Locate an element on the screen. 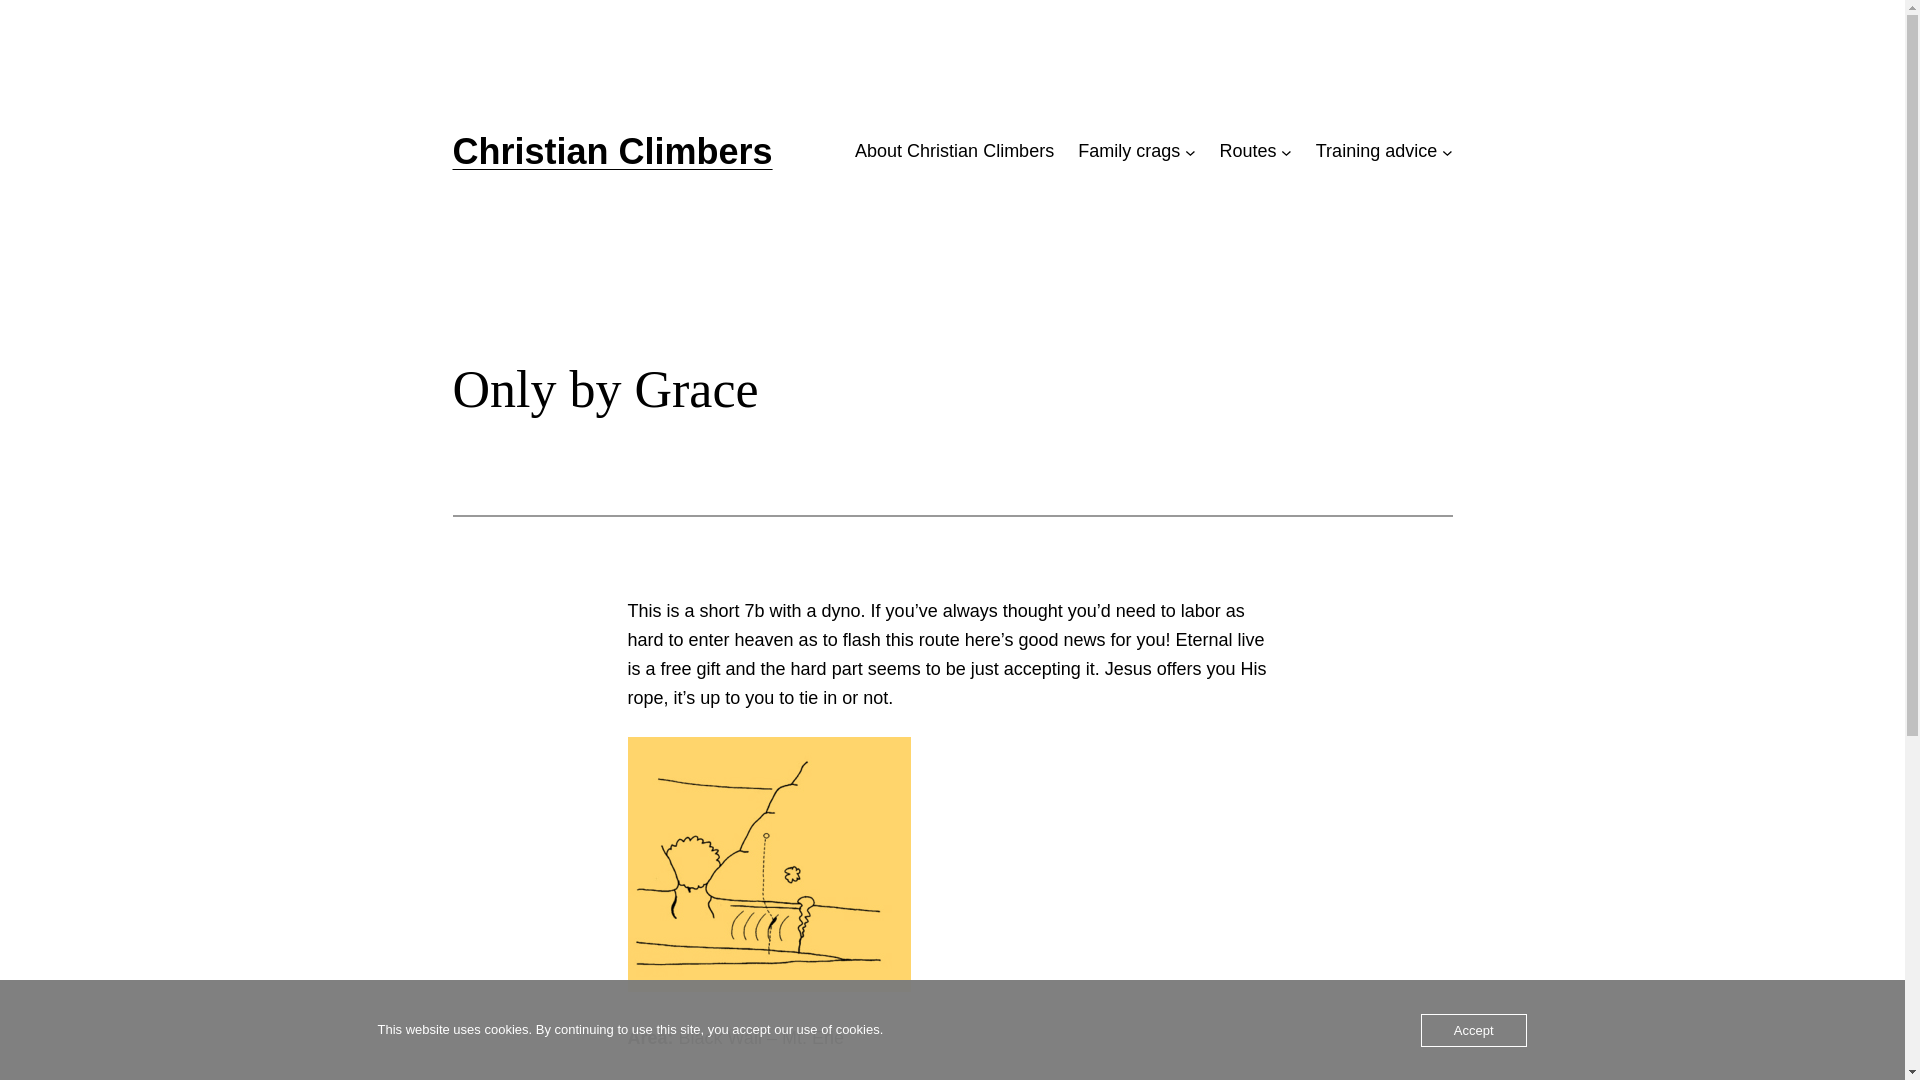 Image resolution: width=1920 pixels, height=1080 pixels. Only_by_Grace_topo is located at coordinates (770, 864).